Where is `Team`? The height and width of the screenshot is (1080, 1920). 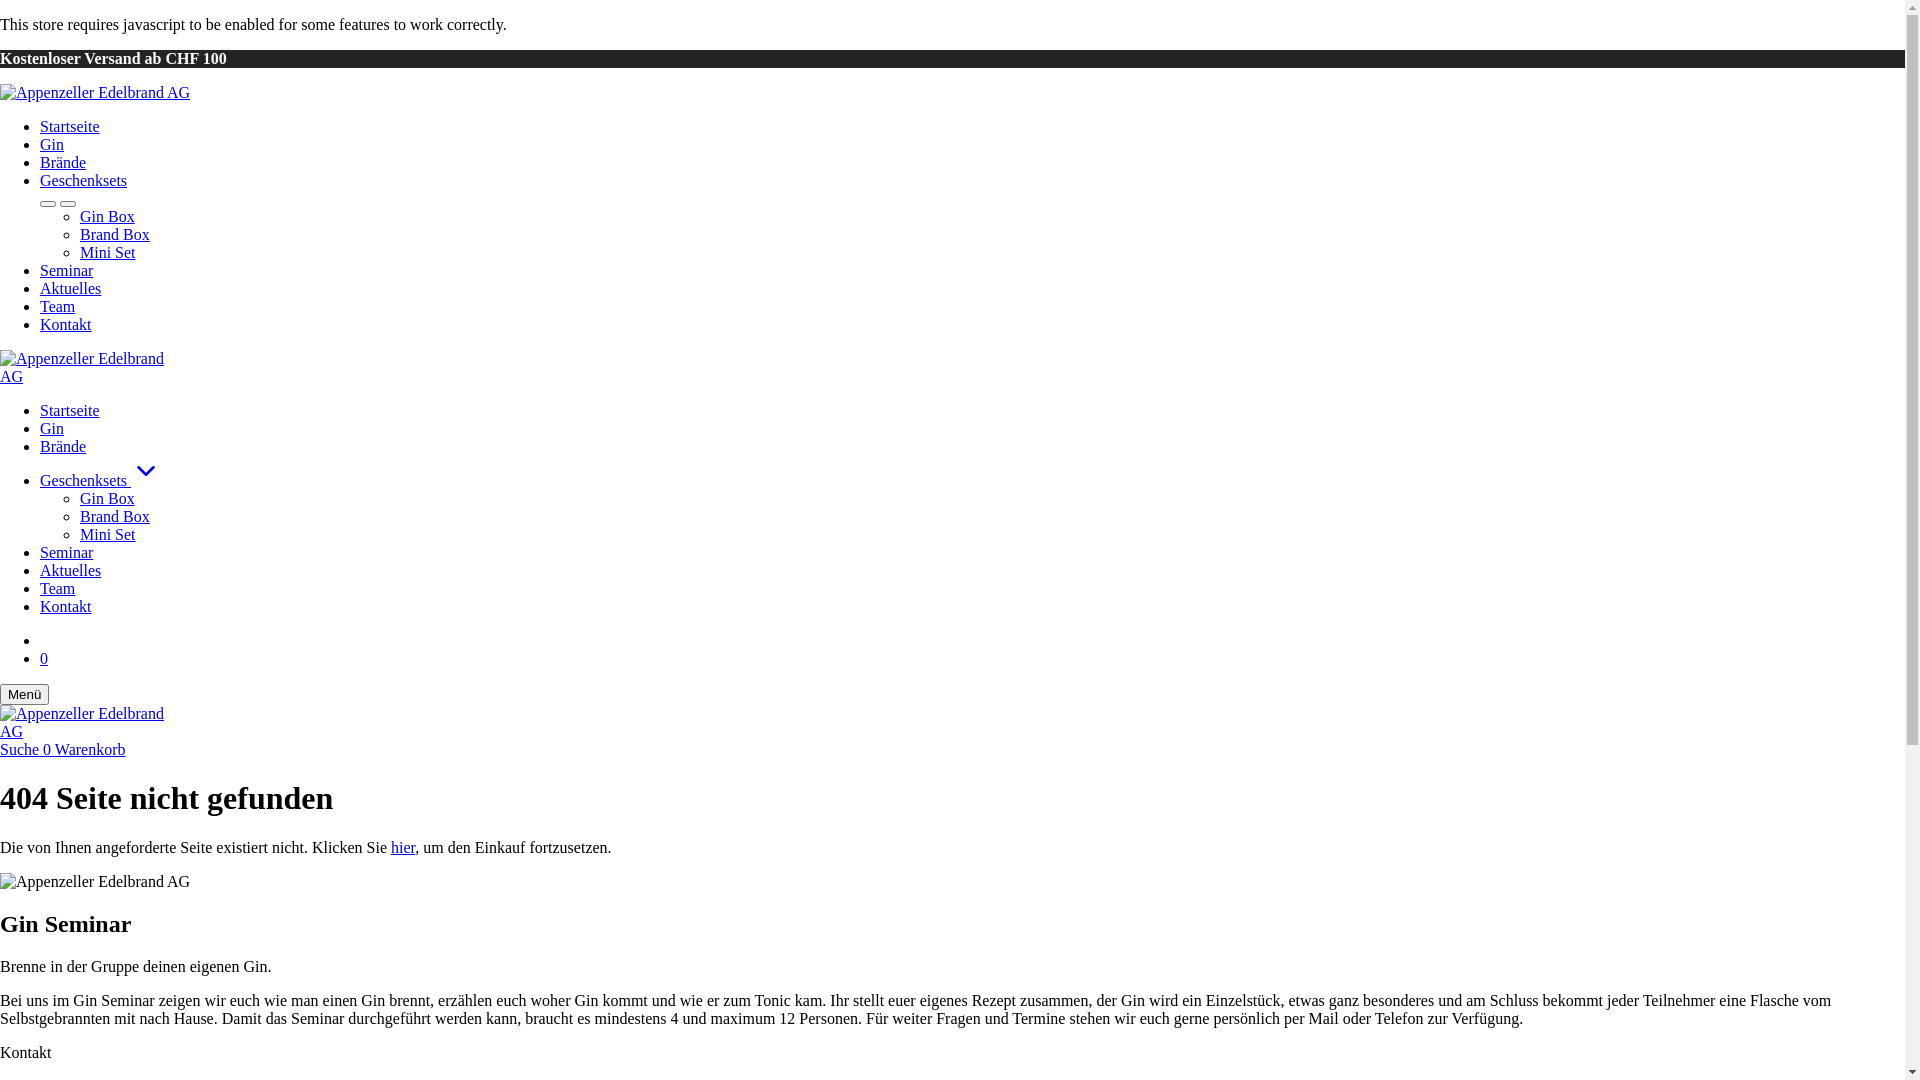
Team is located at coordinates (58, 588).